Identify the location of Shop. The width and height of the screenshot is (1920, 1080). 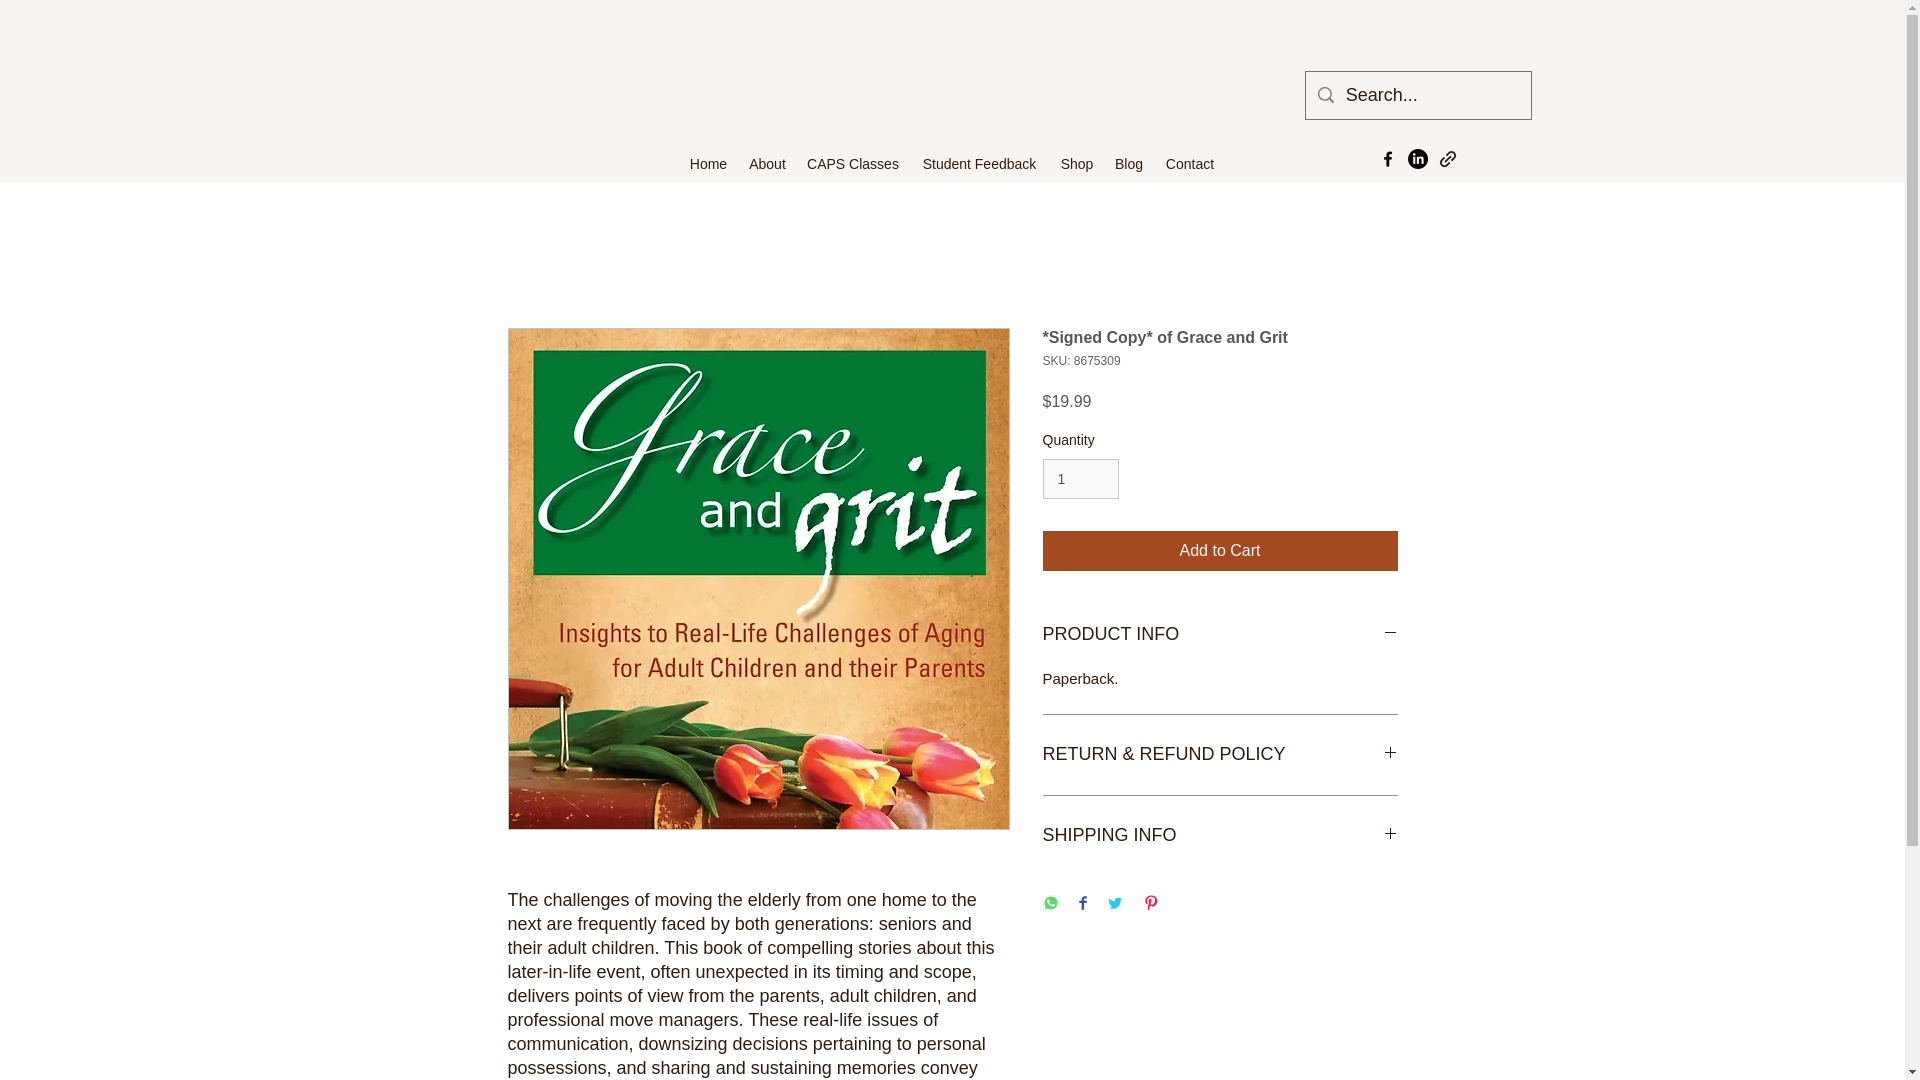
(1077, 164).